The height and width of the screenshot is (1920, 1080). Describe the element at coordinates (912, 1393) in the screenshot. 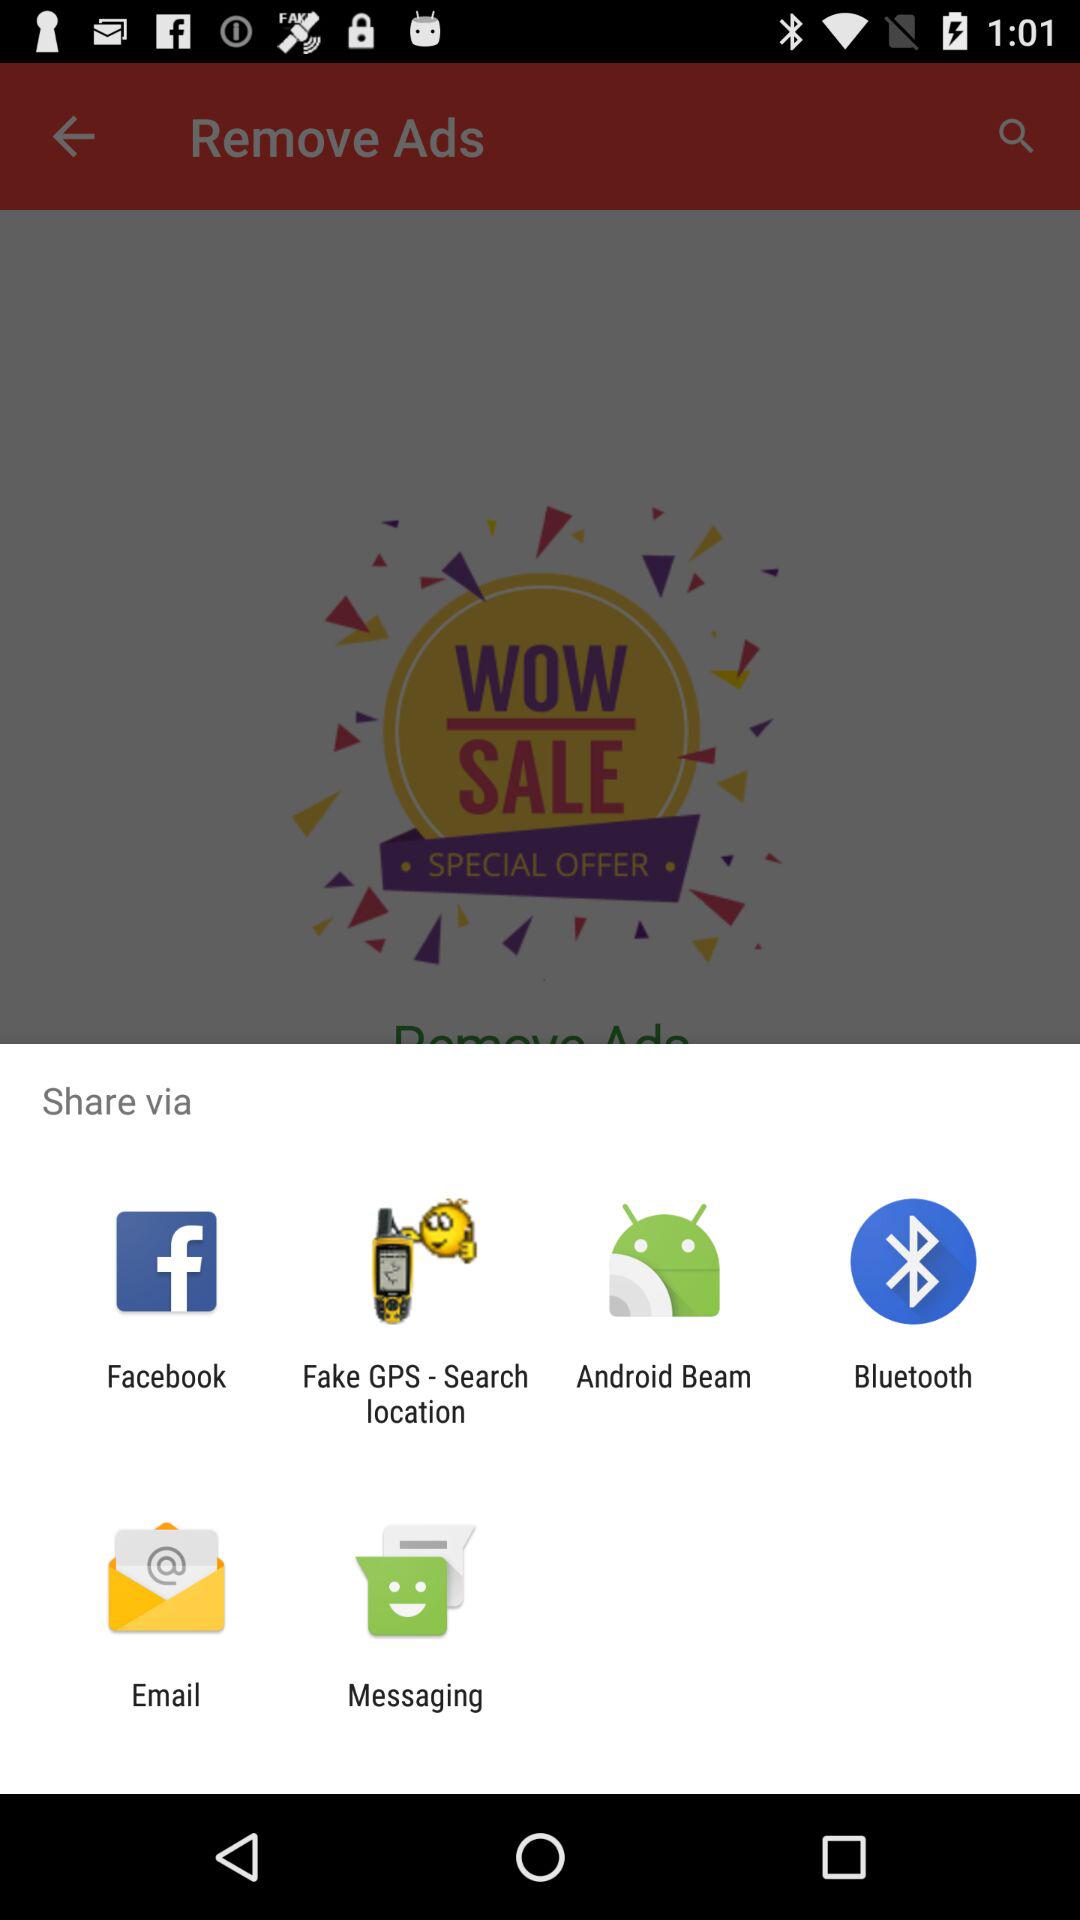

I see `click the bluetooth app` at that location.